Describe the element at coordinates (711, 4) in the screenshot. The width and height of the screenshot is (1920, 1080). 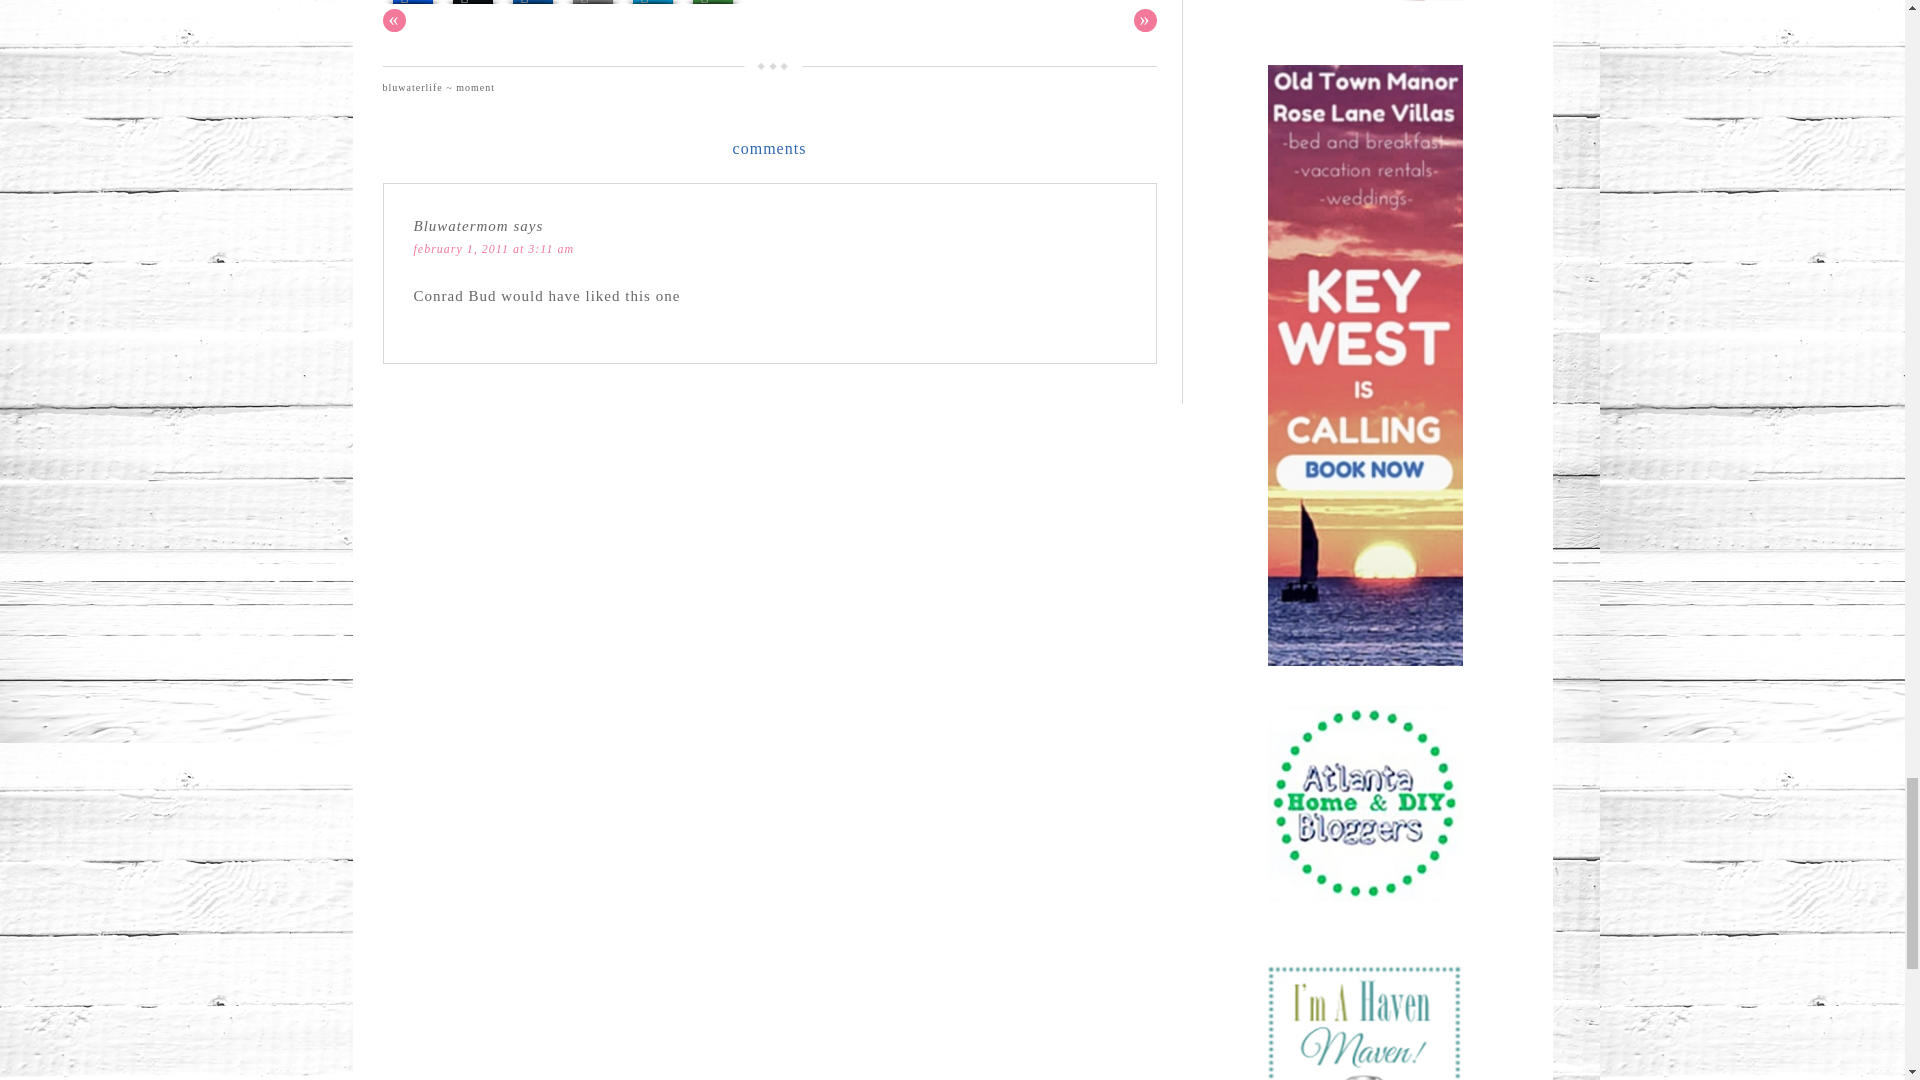
I see `More Options` at that location.